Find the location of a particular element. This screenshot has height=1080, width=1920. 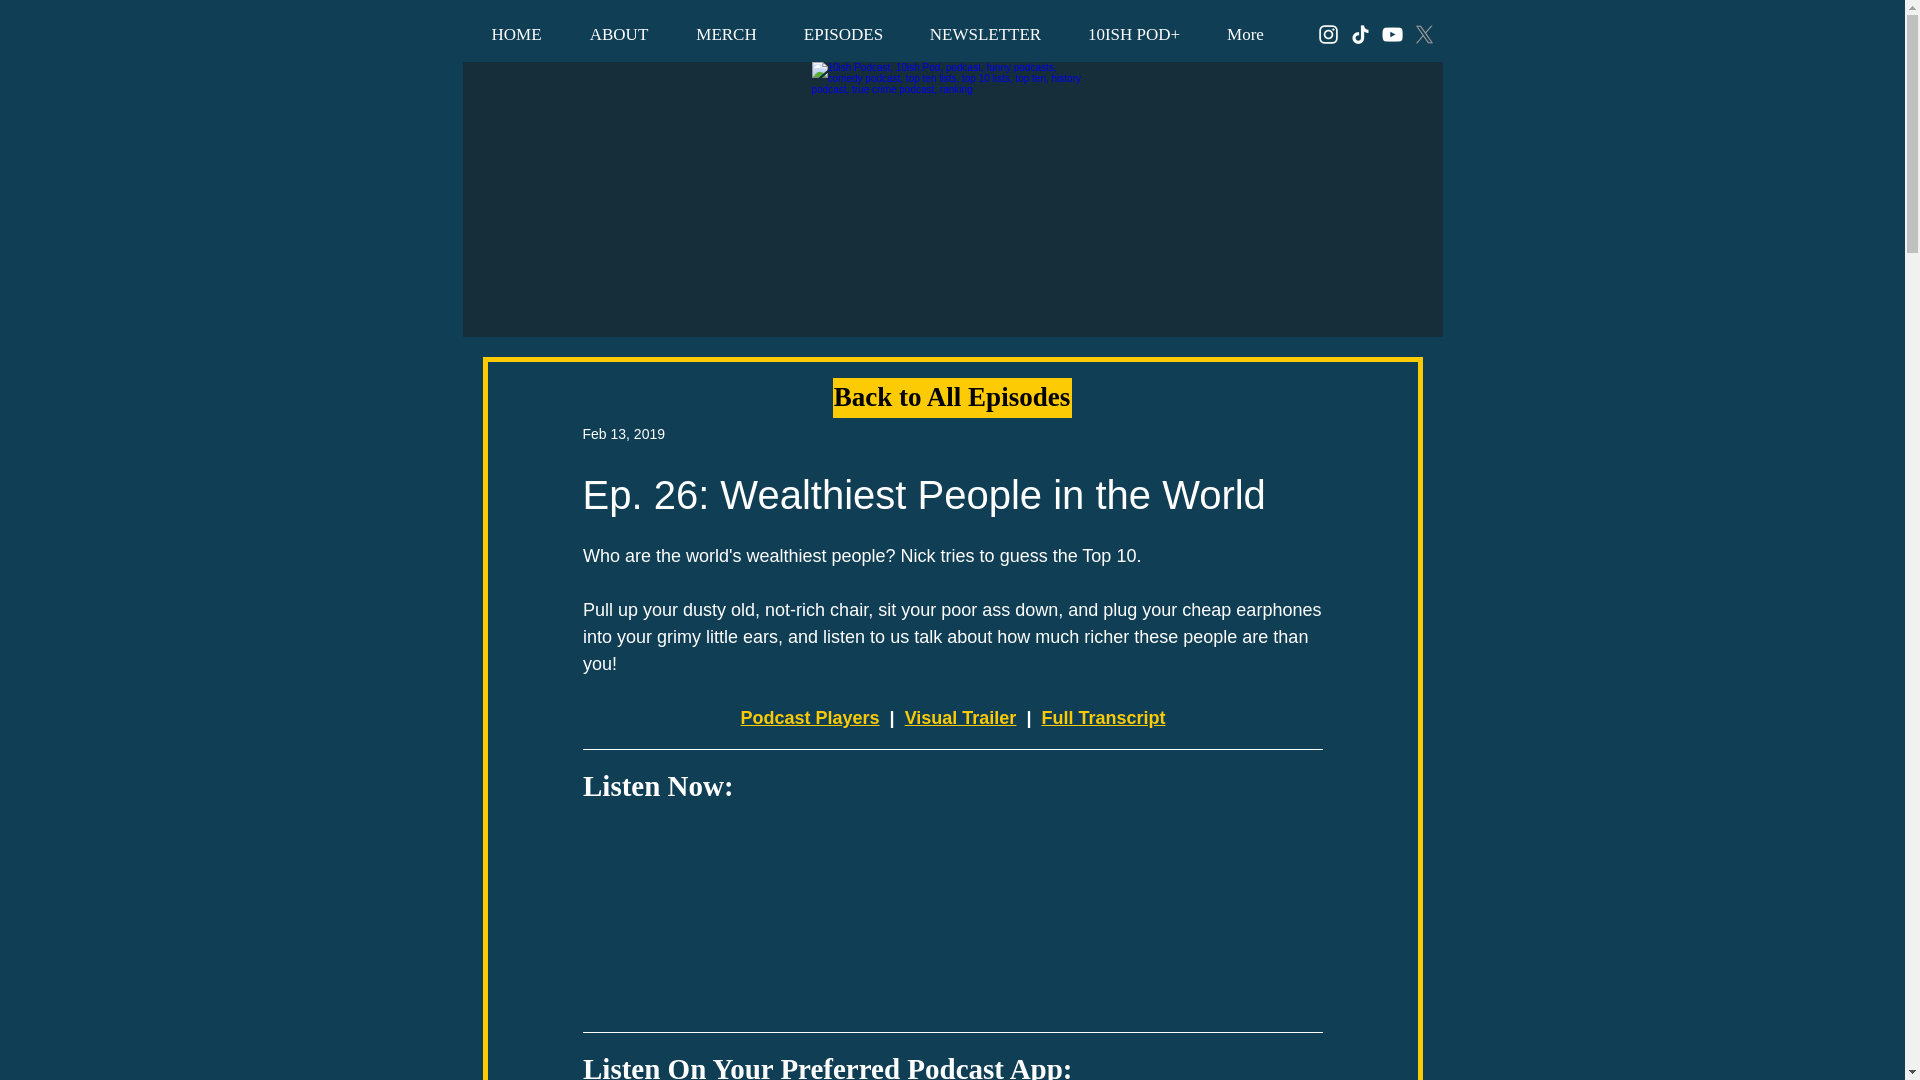

Feb 13, 2019 is located at coordinates (622, 433).